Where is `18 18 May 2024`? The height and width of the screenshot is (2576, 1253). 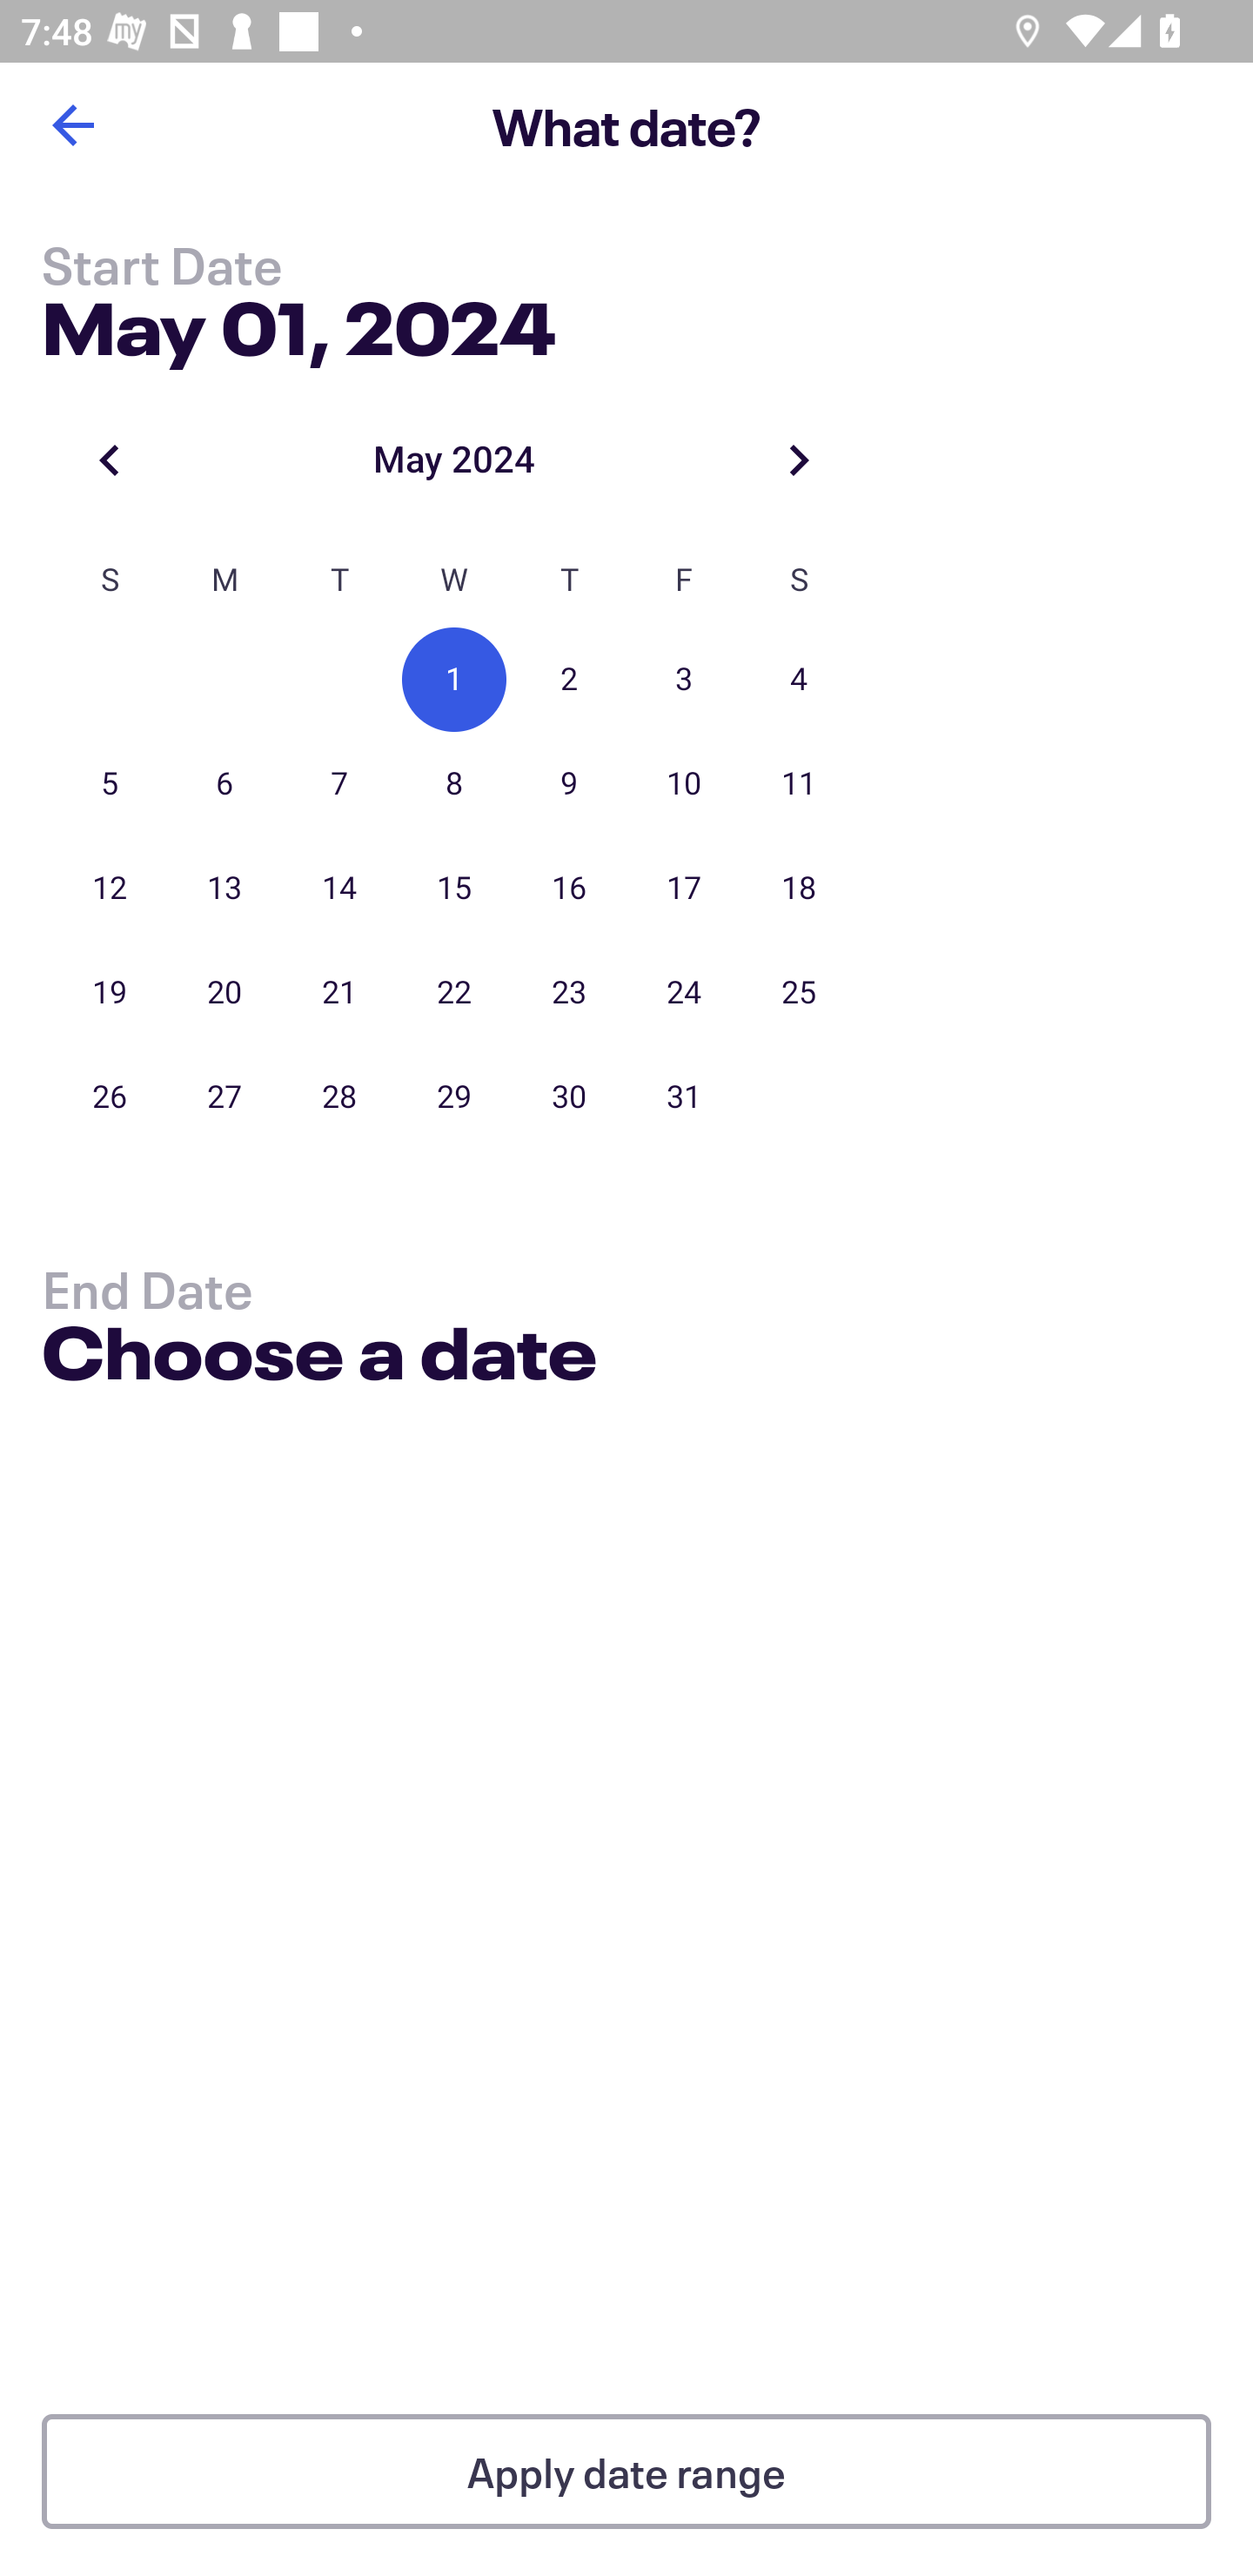
18 18 May 2024 is located at coordinates (799, 889).